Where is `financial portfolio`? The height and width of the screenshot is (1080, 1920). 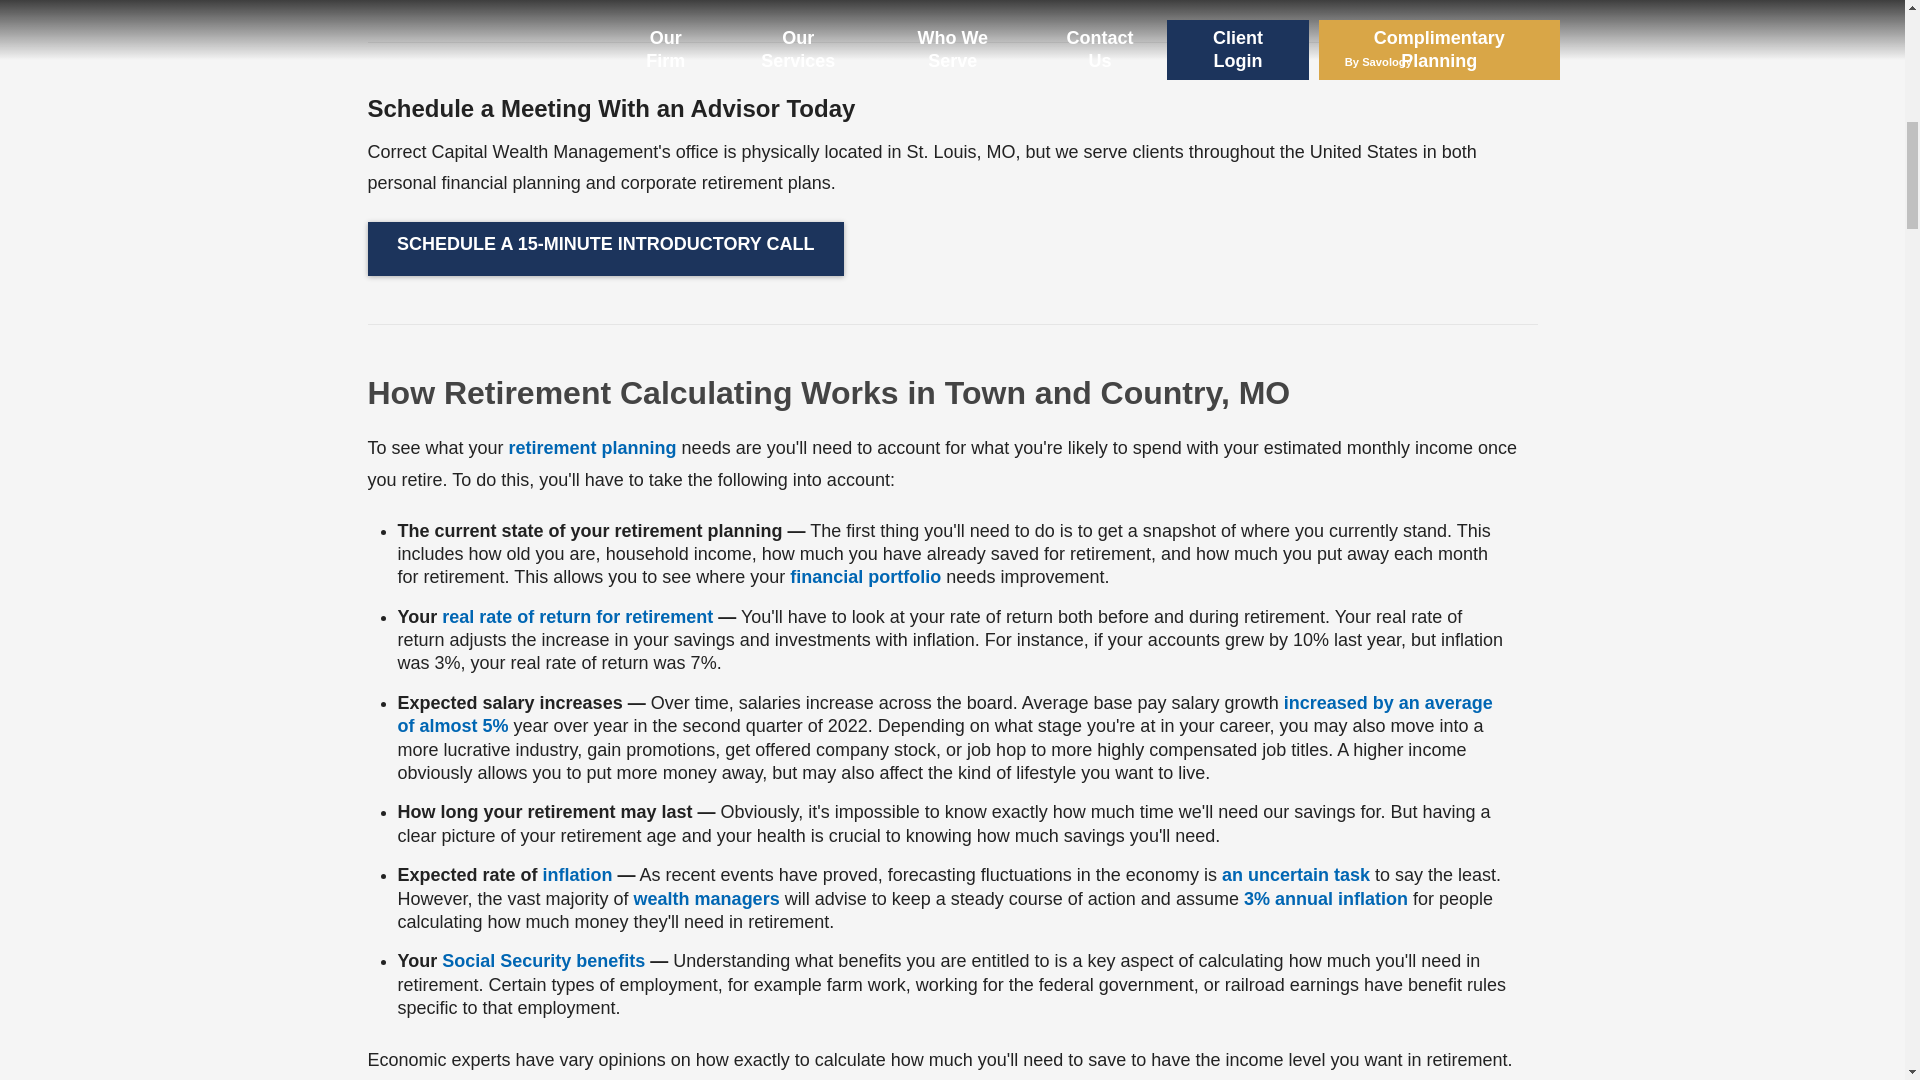
financial portfolio is located at coordinates (864, 577).